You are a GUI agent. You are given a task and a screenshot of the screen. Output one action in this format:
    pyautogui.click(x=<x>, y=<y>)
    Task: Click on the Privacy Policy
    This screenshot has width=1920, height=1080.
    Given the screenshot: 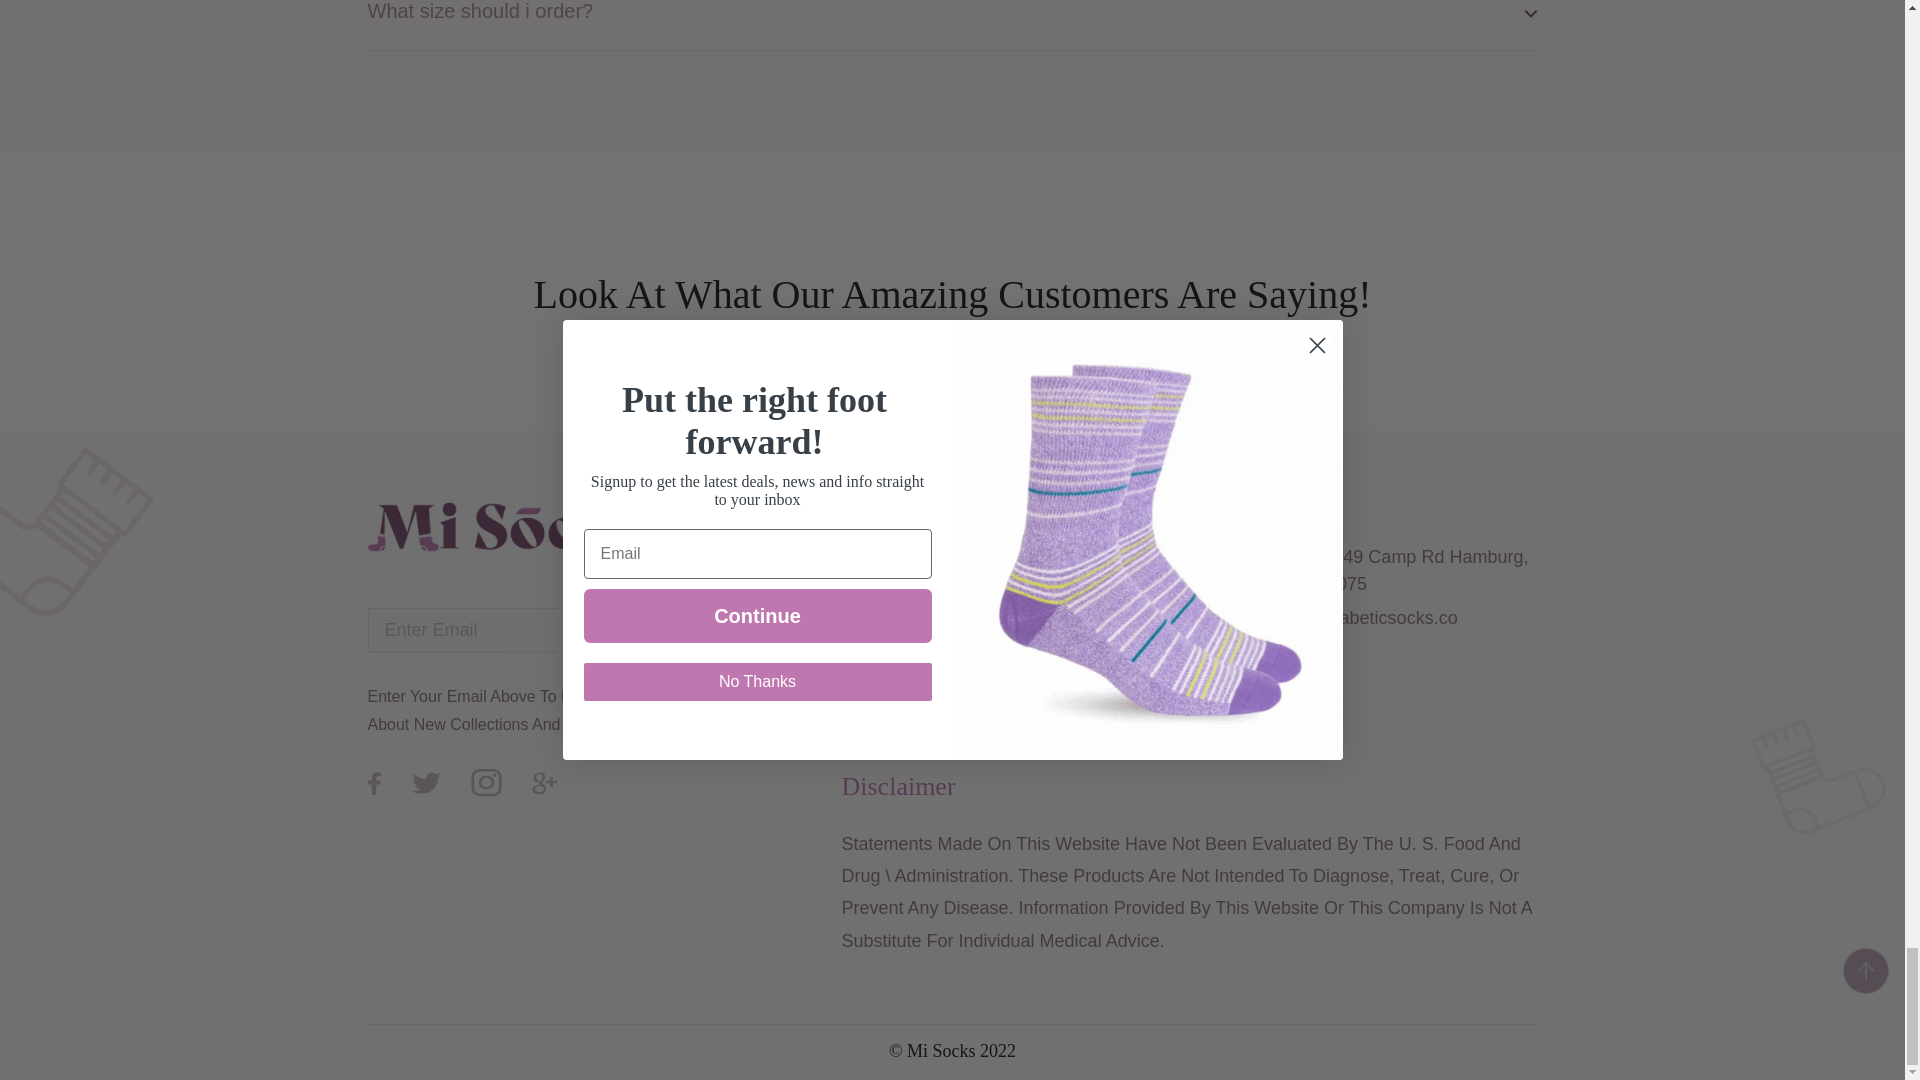 What is the action you would take?
    pyautogui.click(x=1071, y=508)
    